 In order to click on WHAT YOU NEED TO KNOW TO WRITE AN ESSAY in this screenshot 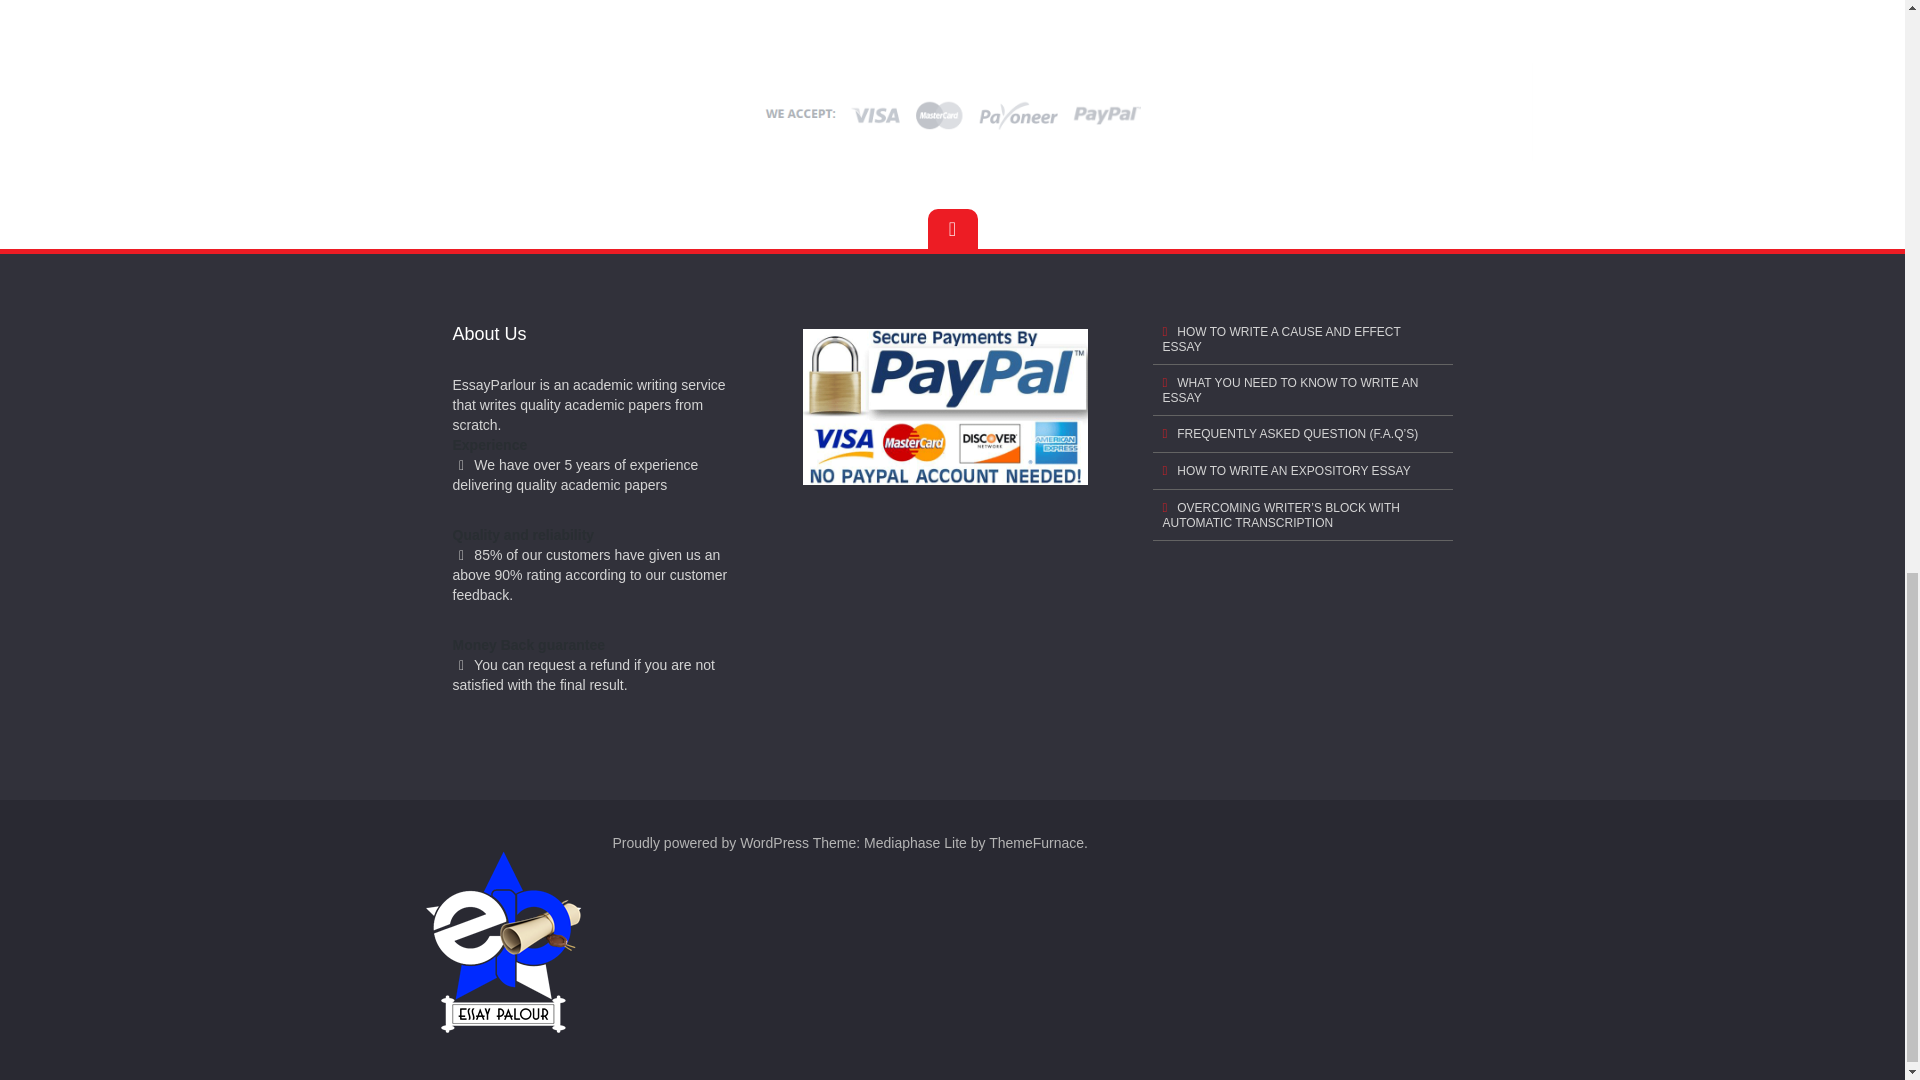, I will do `click(1302, 390)`.